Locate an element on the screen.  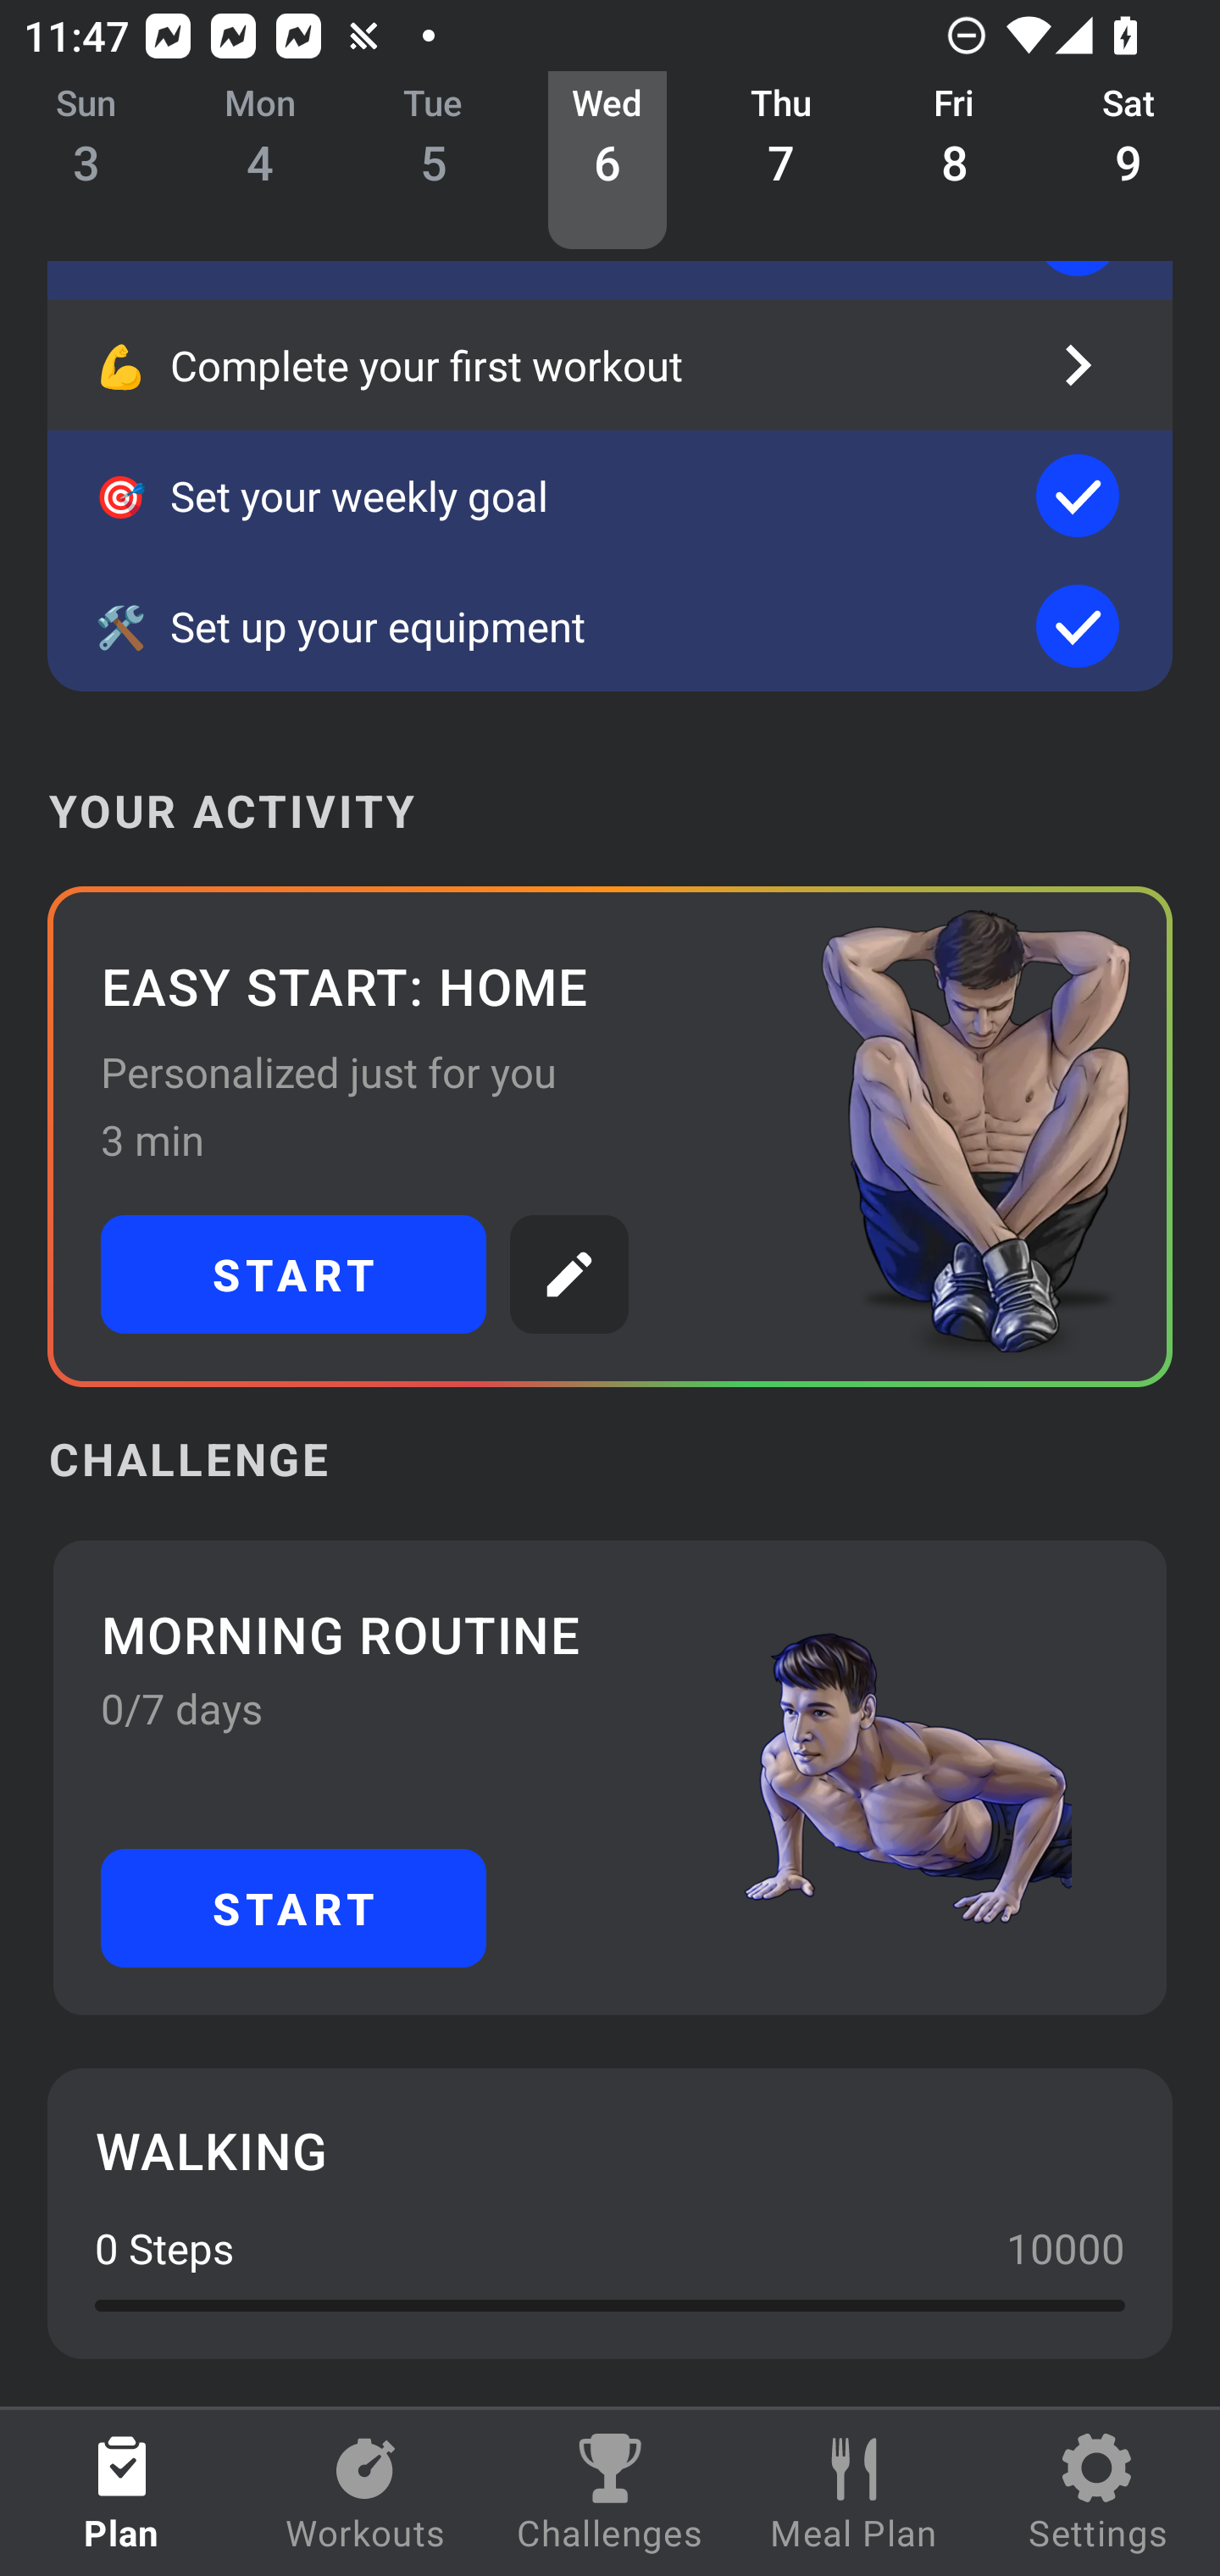
Fri 8 is located at coordinates (955, 161).